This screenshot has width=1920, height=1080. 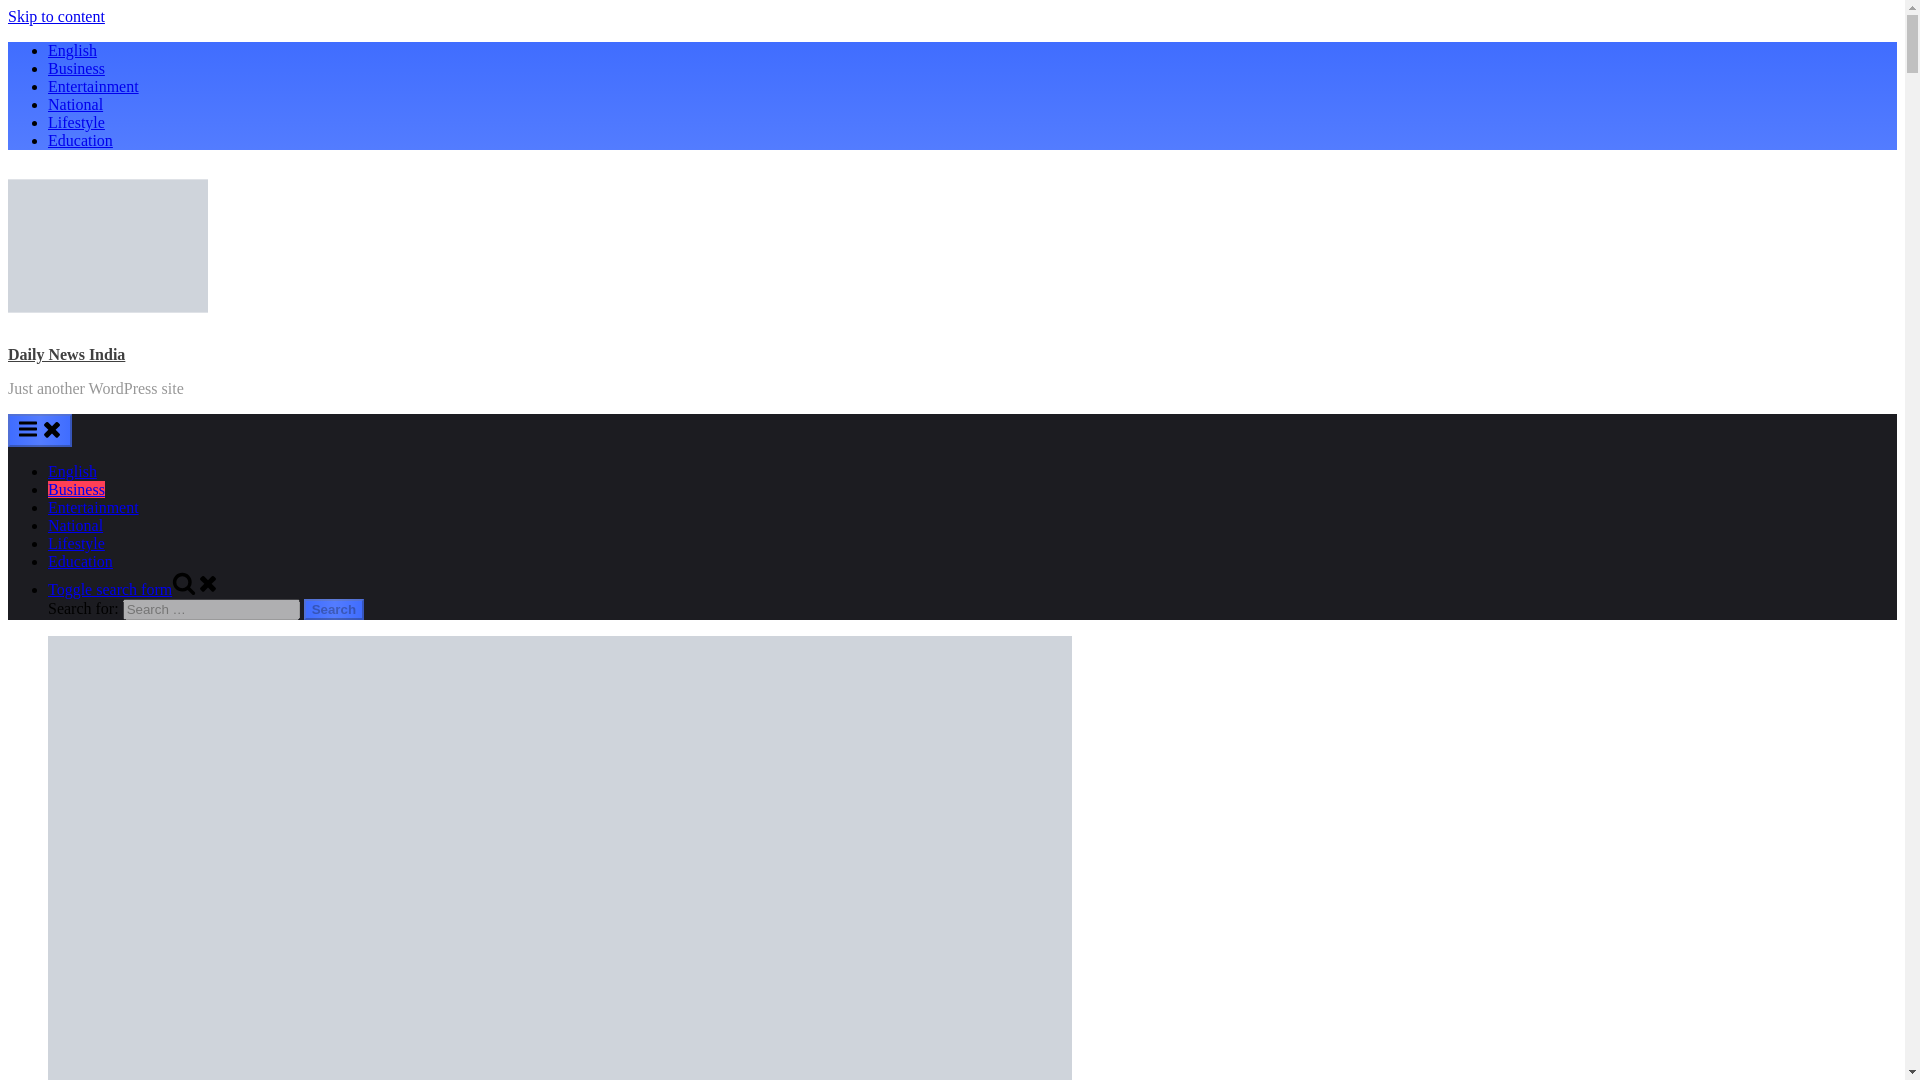 What do you see at coordinates (66, 354) in the screenshot?
I see `Daily News India` at bounding box center [66, 354].